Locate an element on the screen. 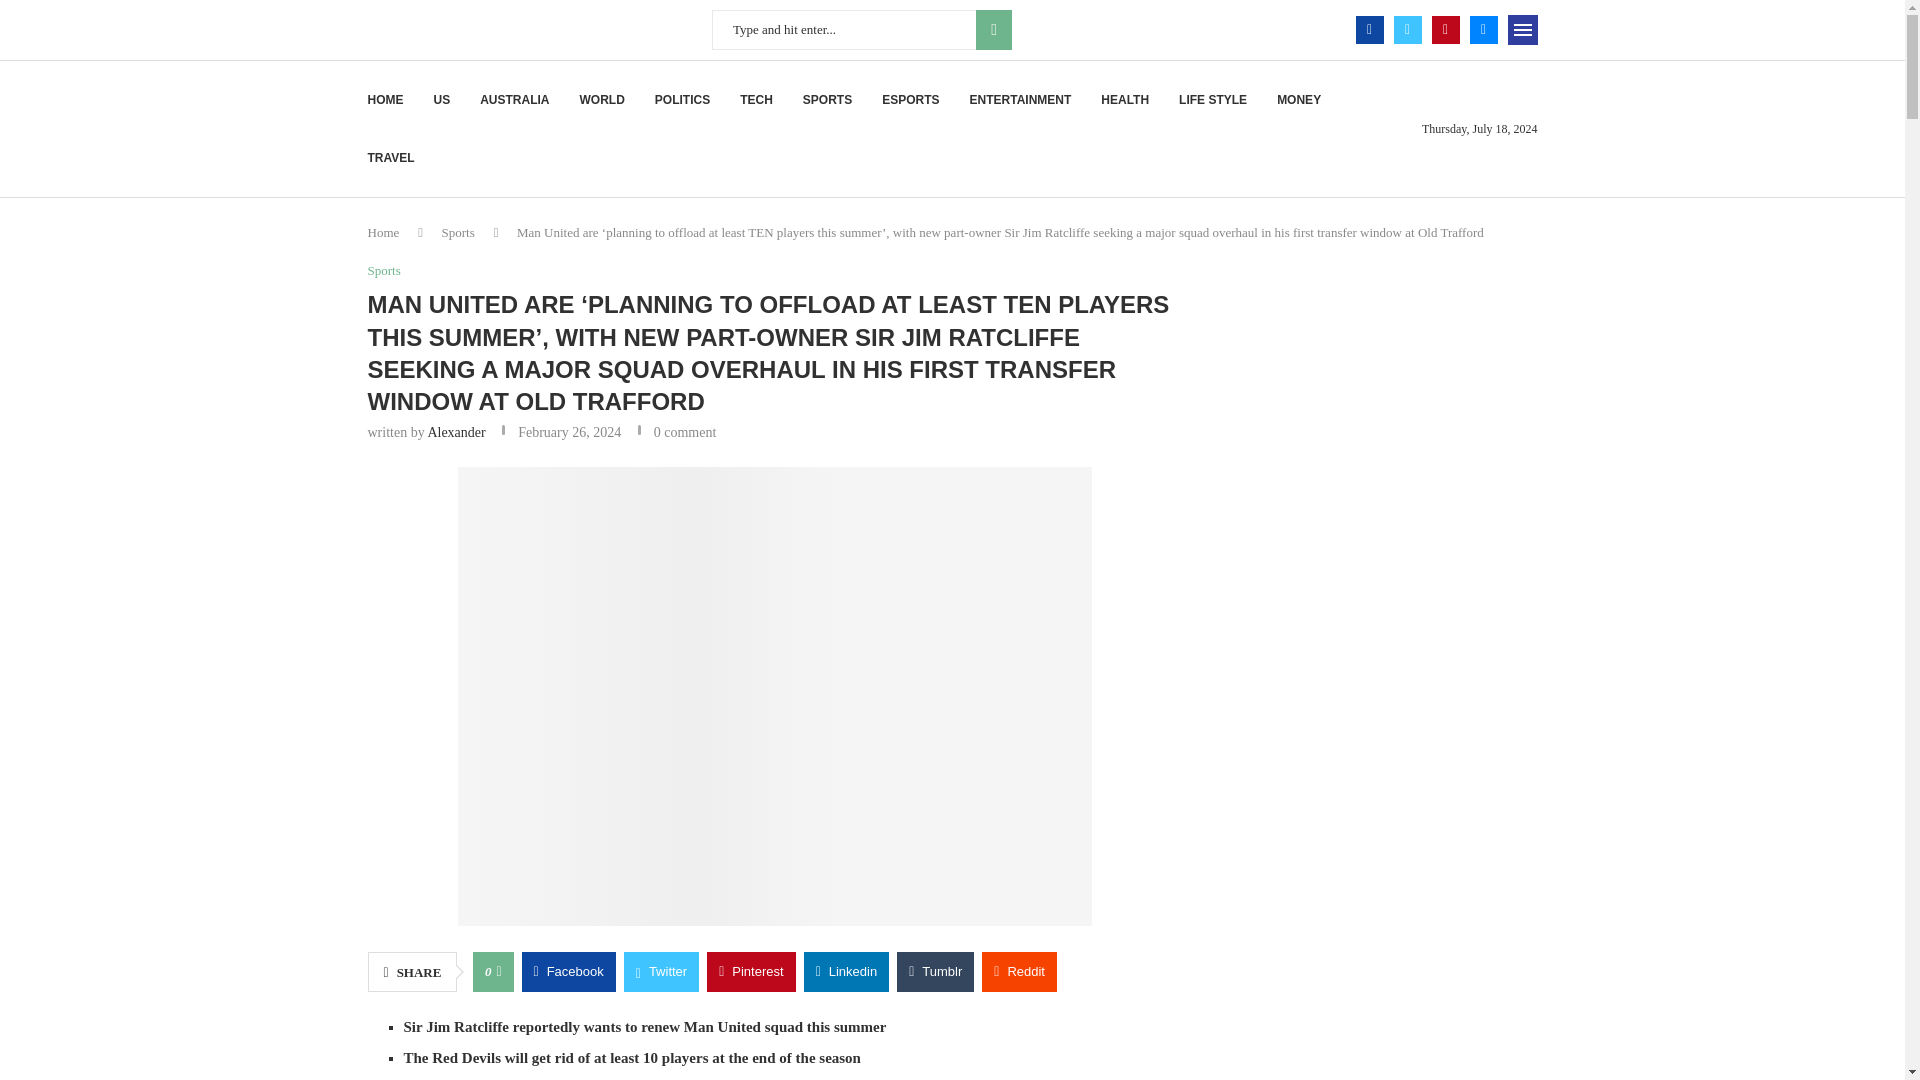 The image size is (1920, 1080). ENTERTAINMENT is located at coordinates (1020, 100).